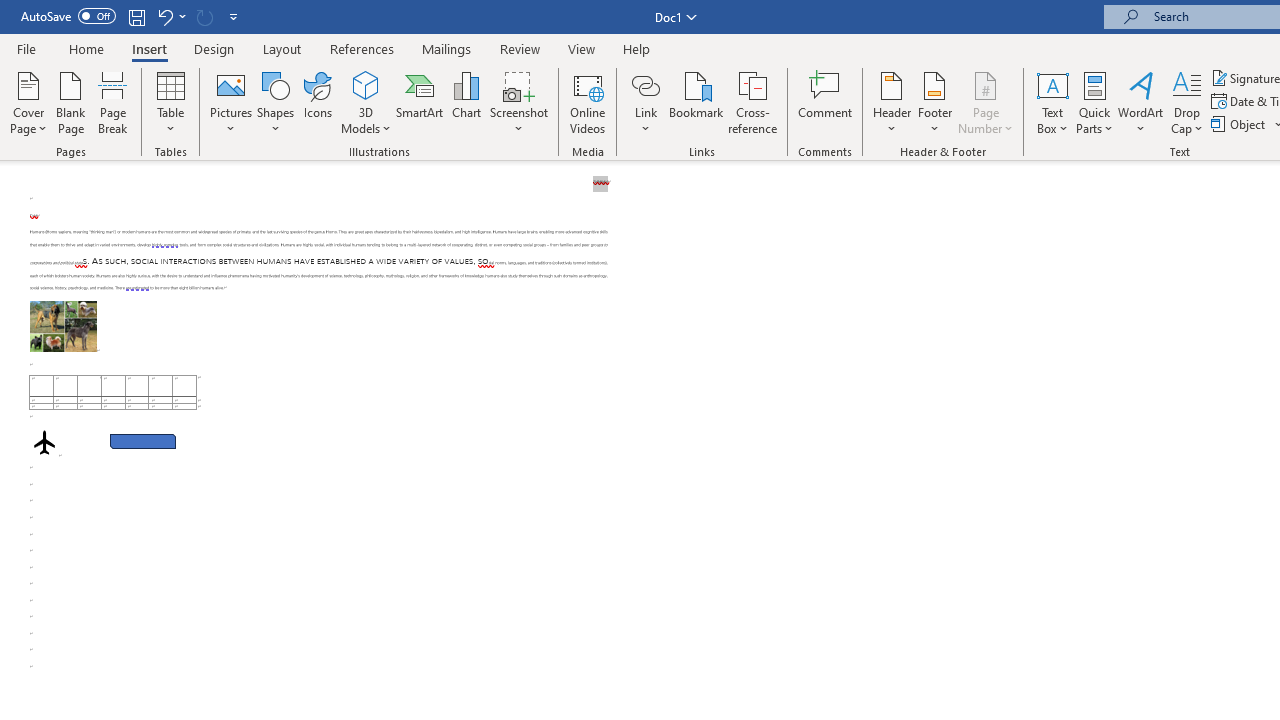 The image size is (1280, 720). What do you see at coordinates (588, 102) in the screenshot?
I see `Online Videos...` at bounding box center [588, 102].